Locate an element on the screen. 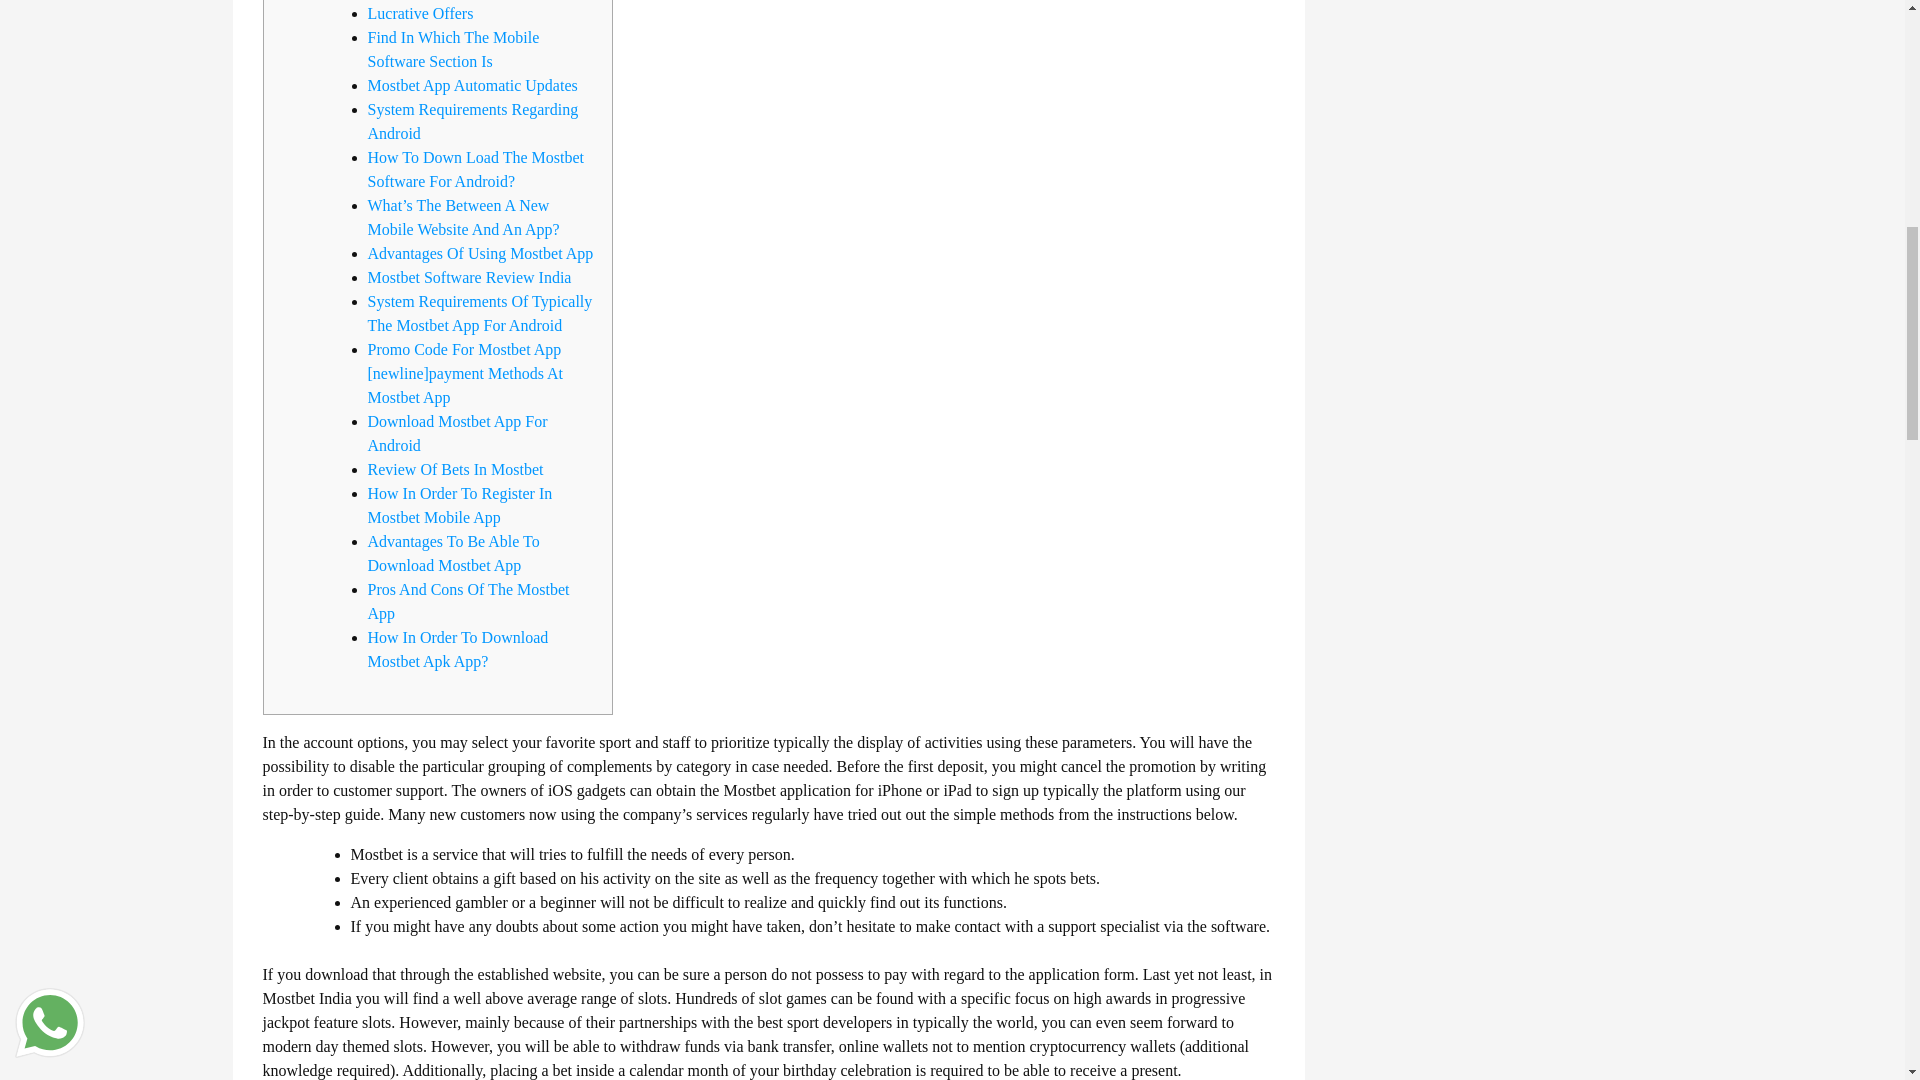 Image resolution: width=1920 pixels, height=1080 pixels. Review Of Bets In Mostbet is located at coordinates (456, 470).